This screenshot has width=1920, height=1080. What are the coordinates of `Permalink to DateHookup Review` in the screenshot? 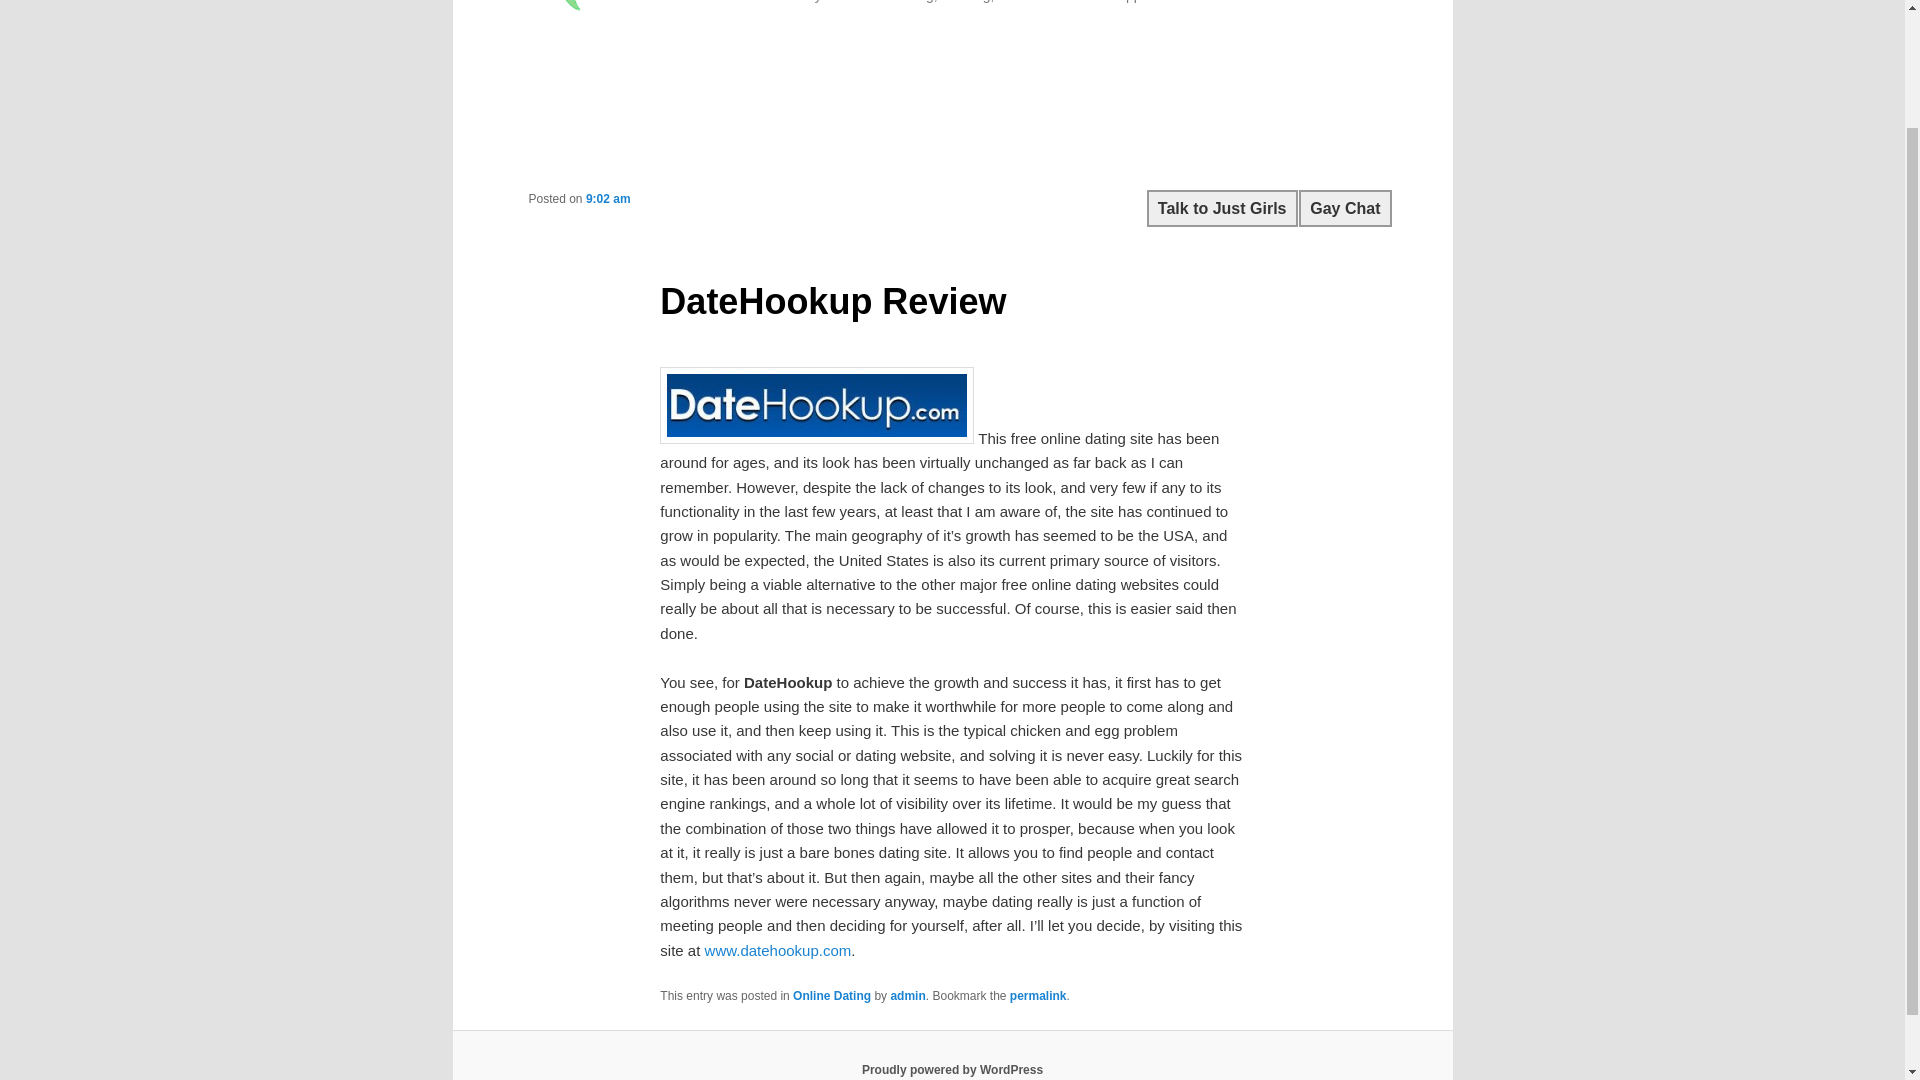 It's located at (1038, 996).